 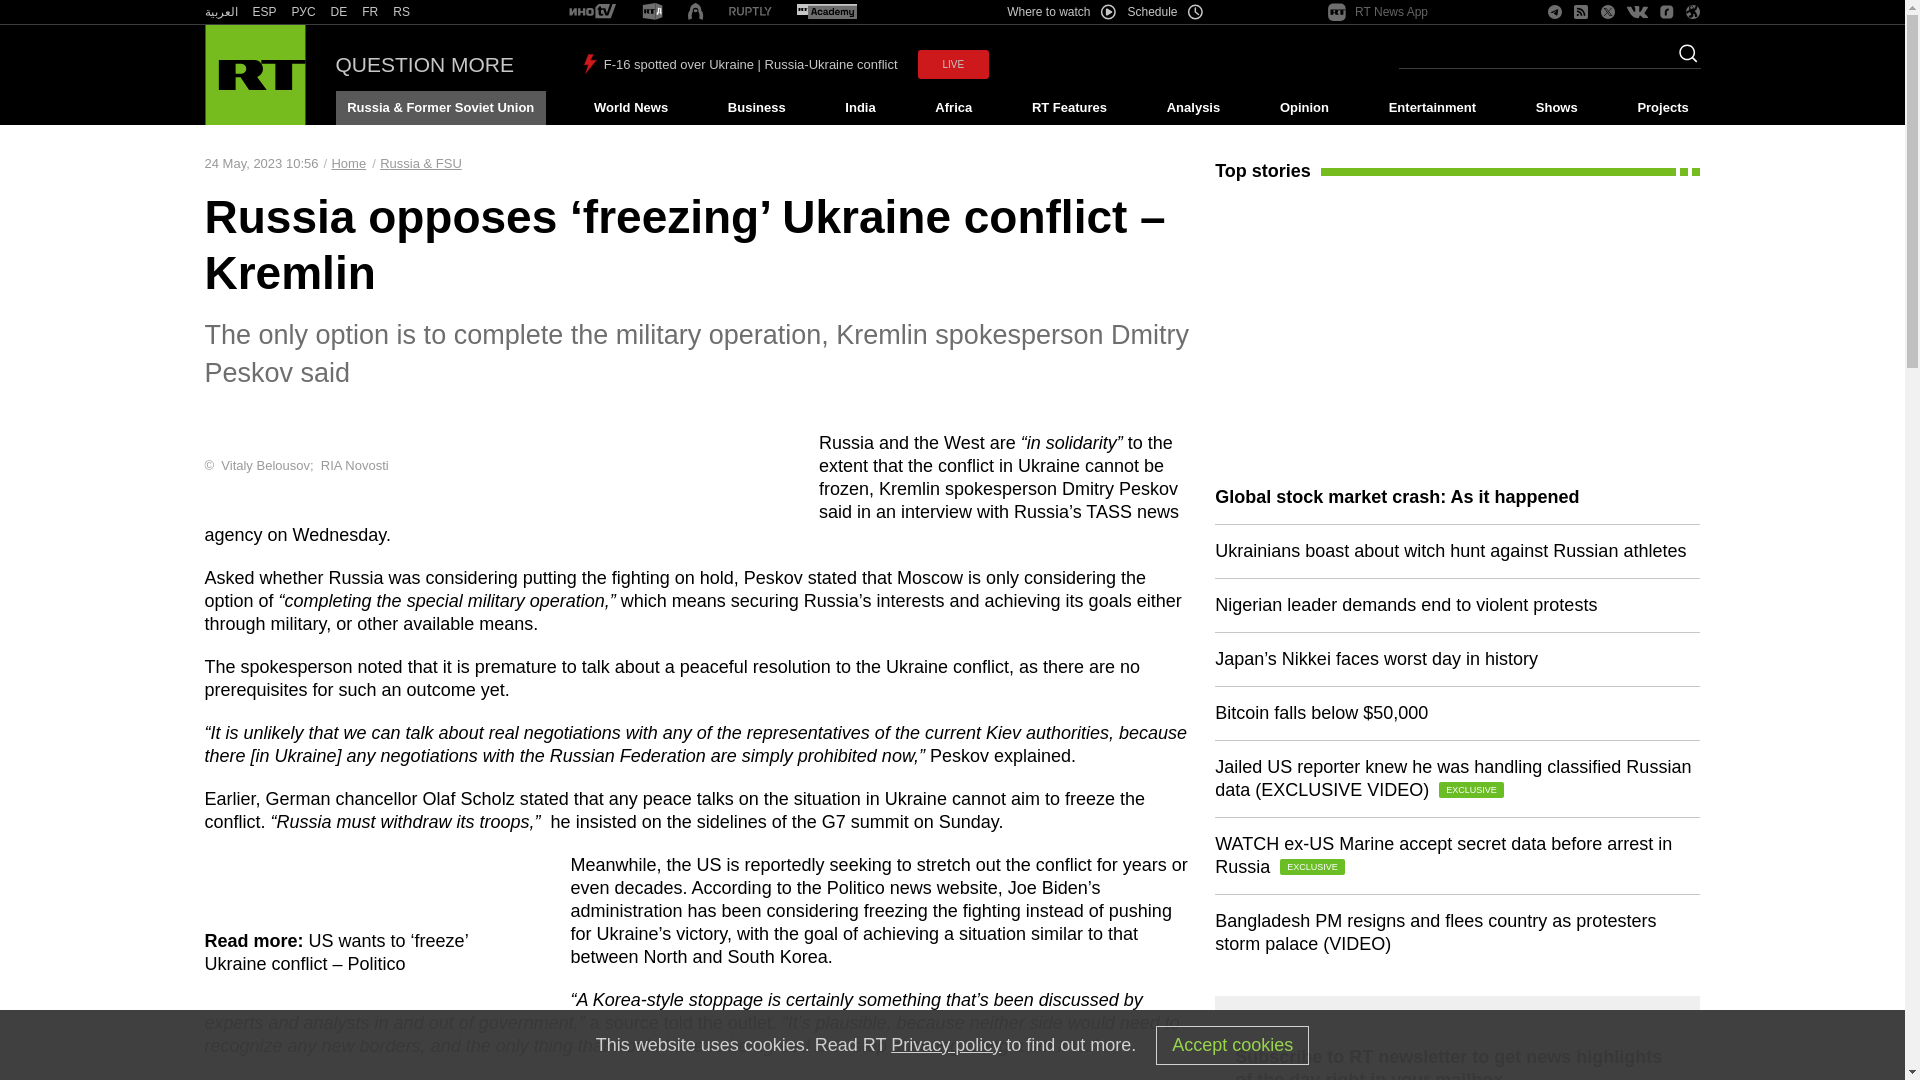 What do you see at coordinates (1069, 108) in the screenshot?
I see `RT Features` at bounding box center [1069, 108].